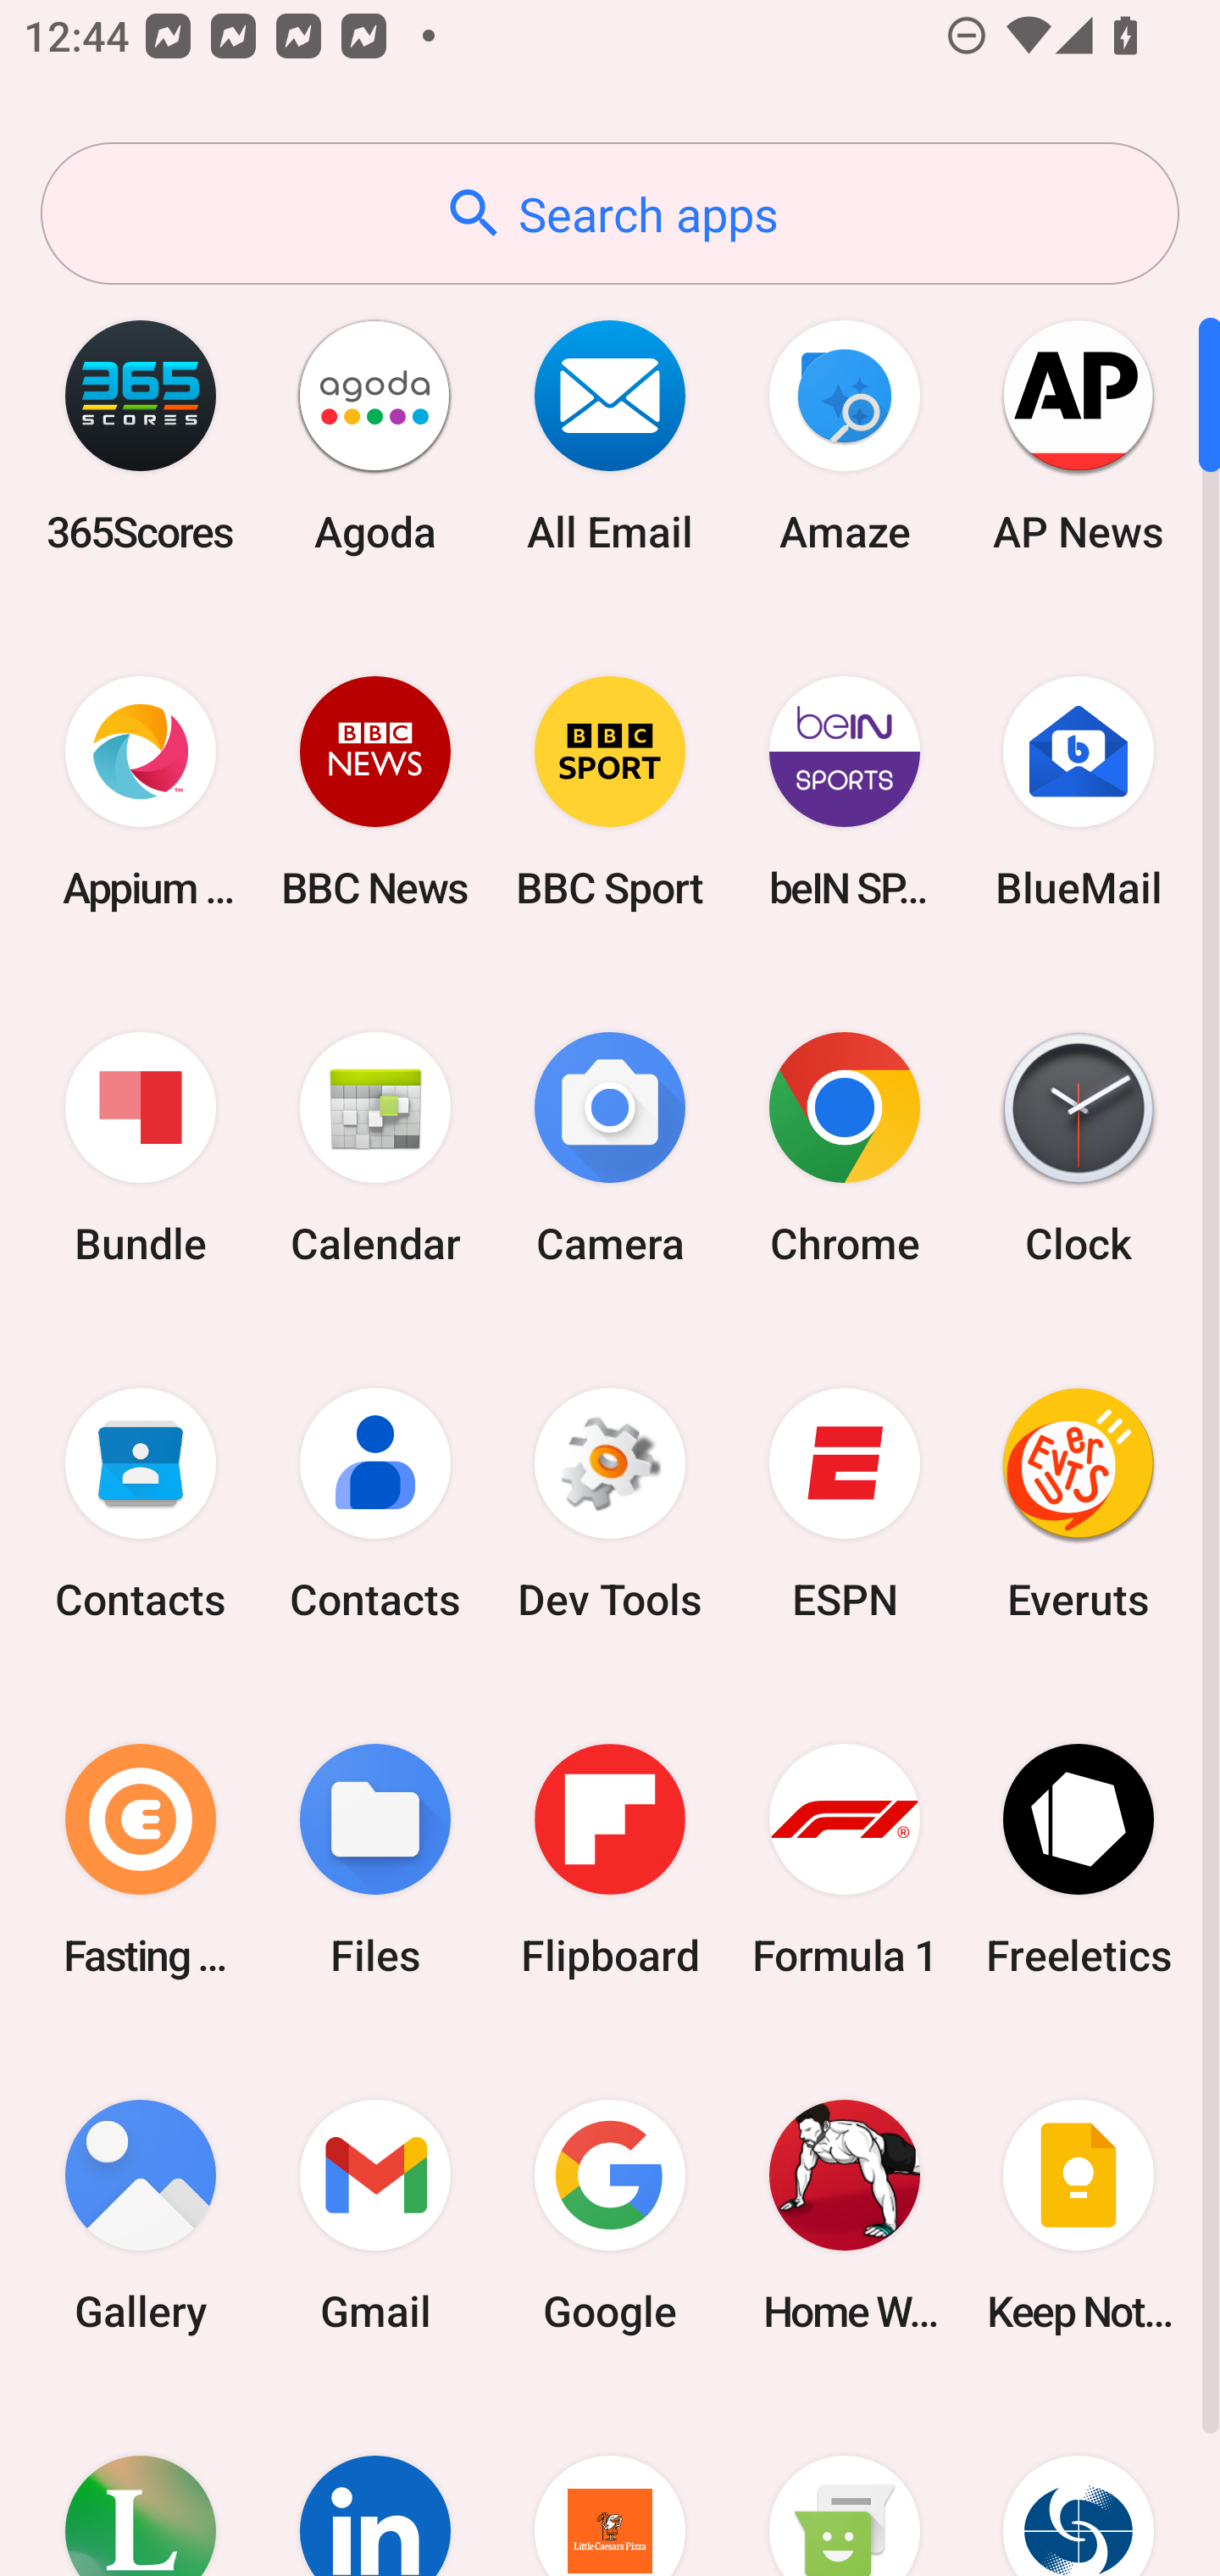  Describe the element at coordinates (610, 1149) in the screenshot. I see `Camera` at that location.